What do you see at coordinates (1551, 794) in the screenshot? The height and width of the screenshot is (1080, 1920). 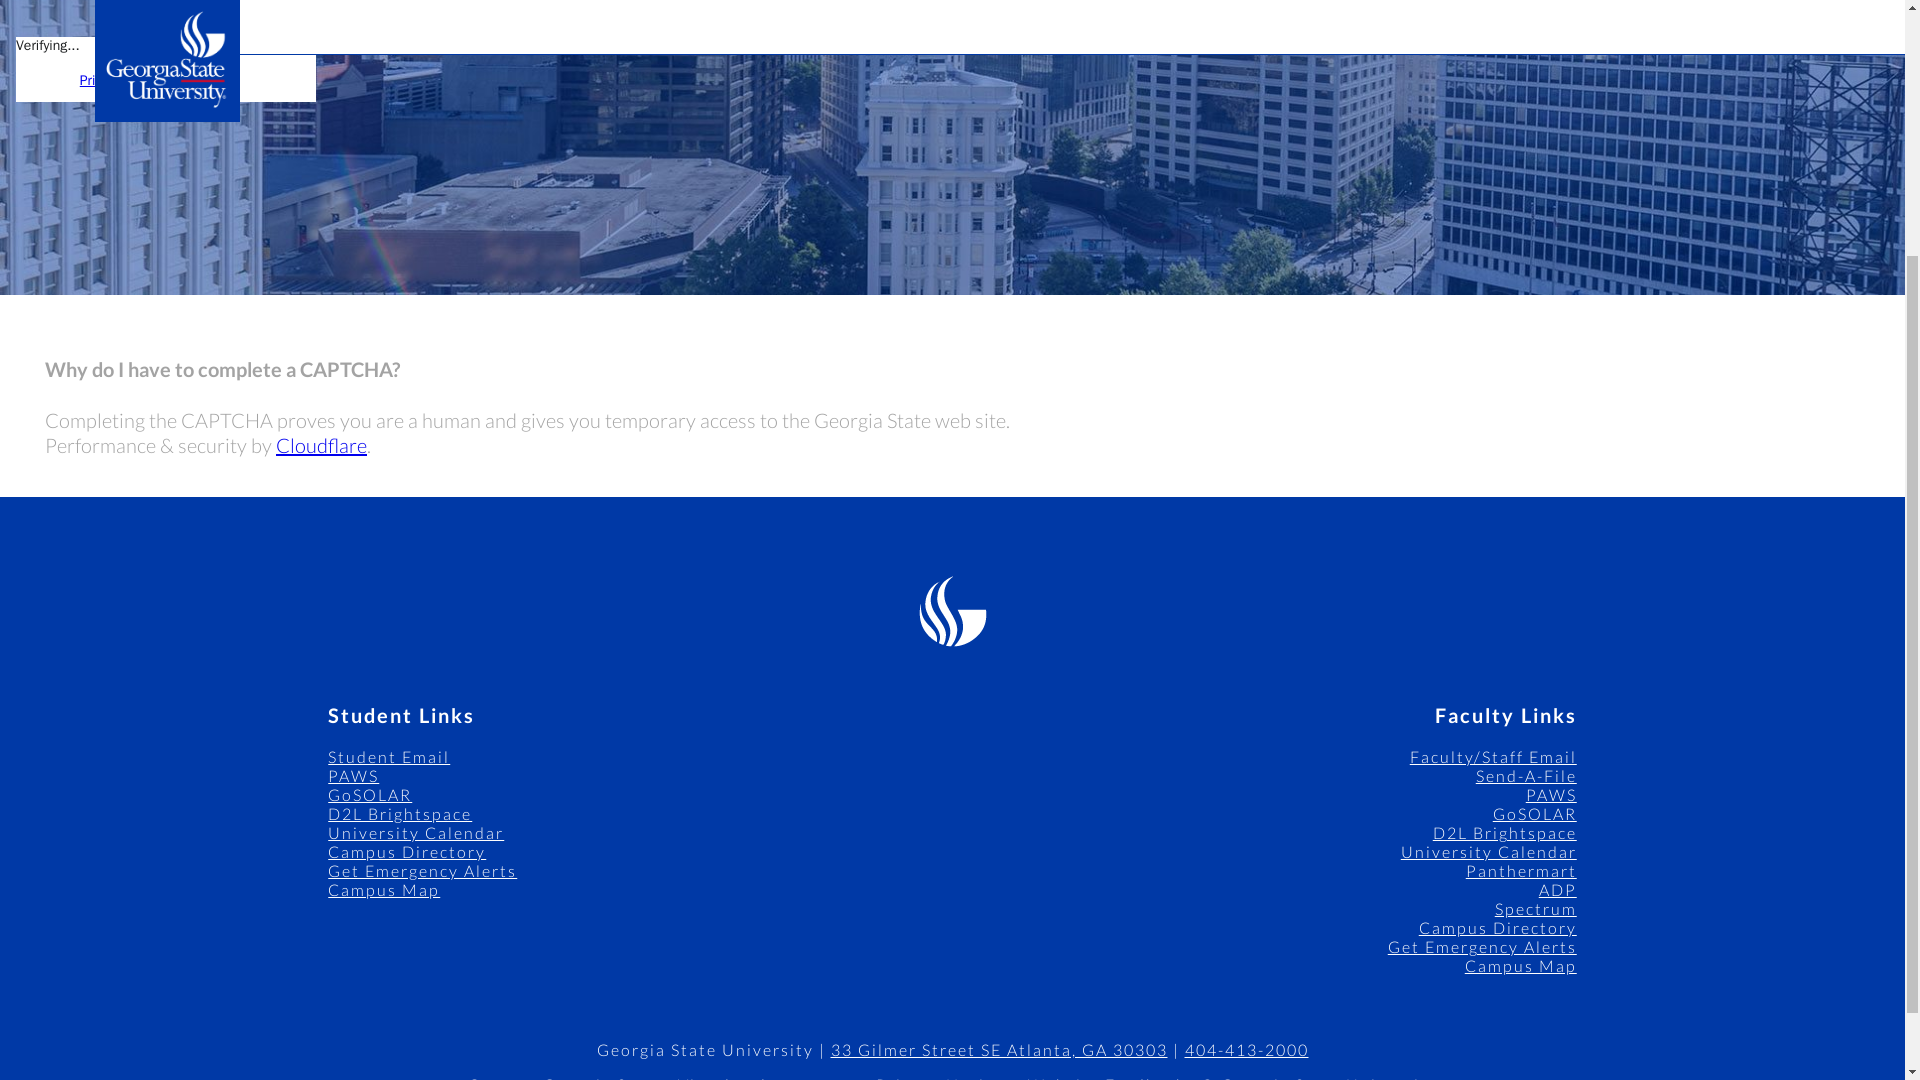 I see `PAWS` at bounding box center [1551, 794].